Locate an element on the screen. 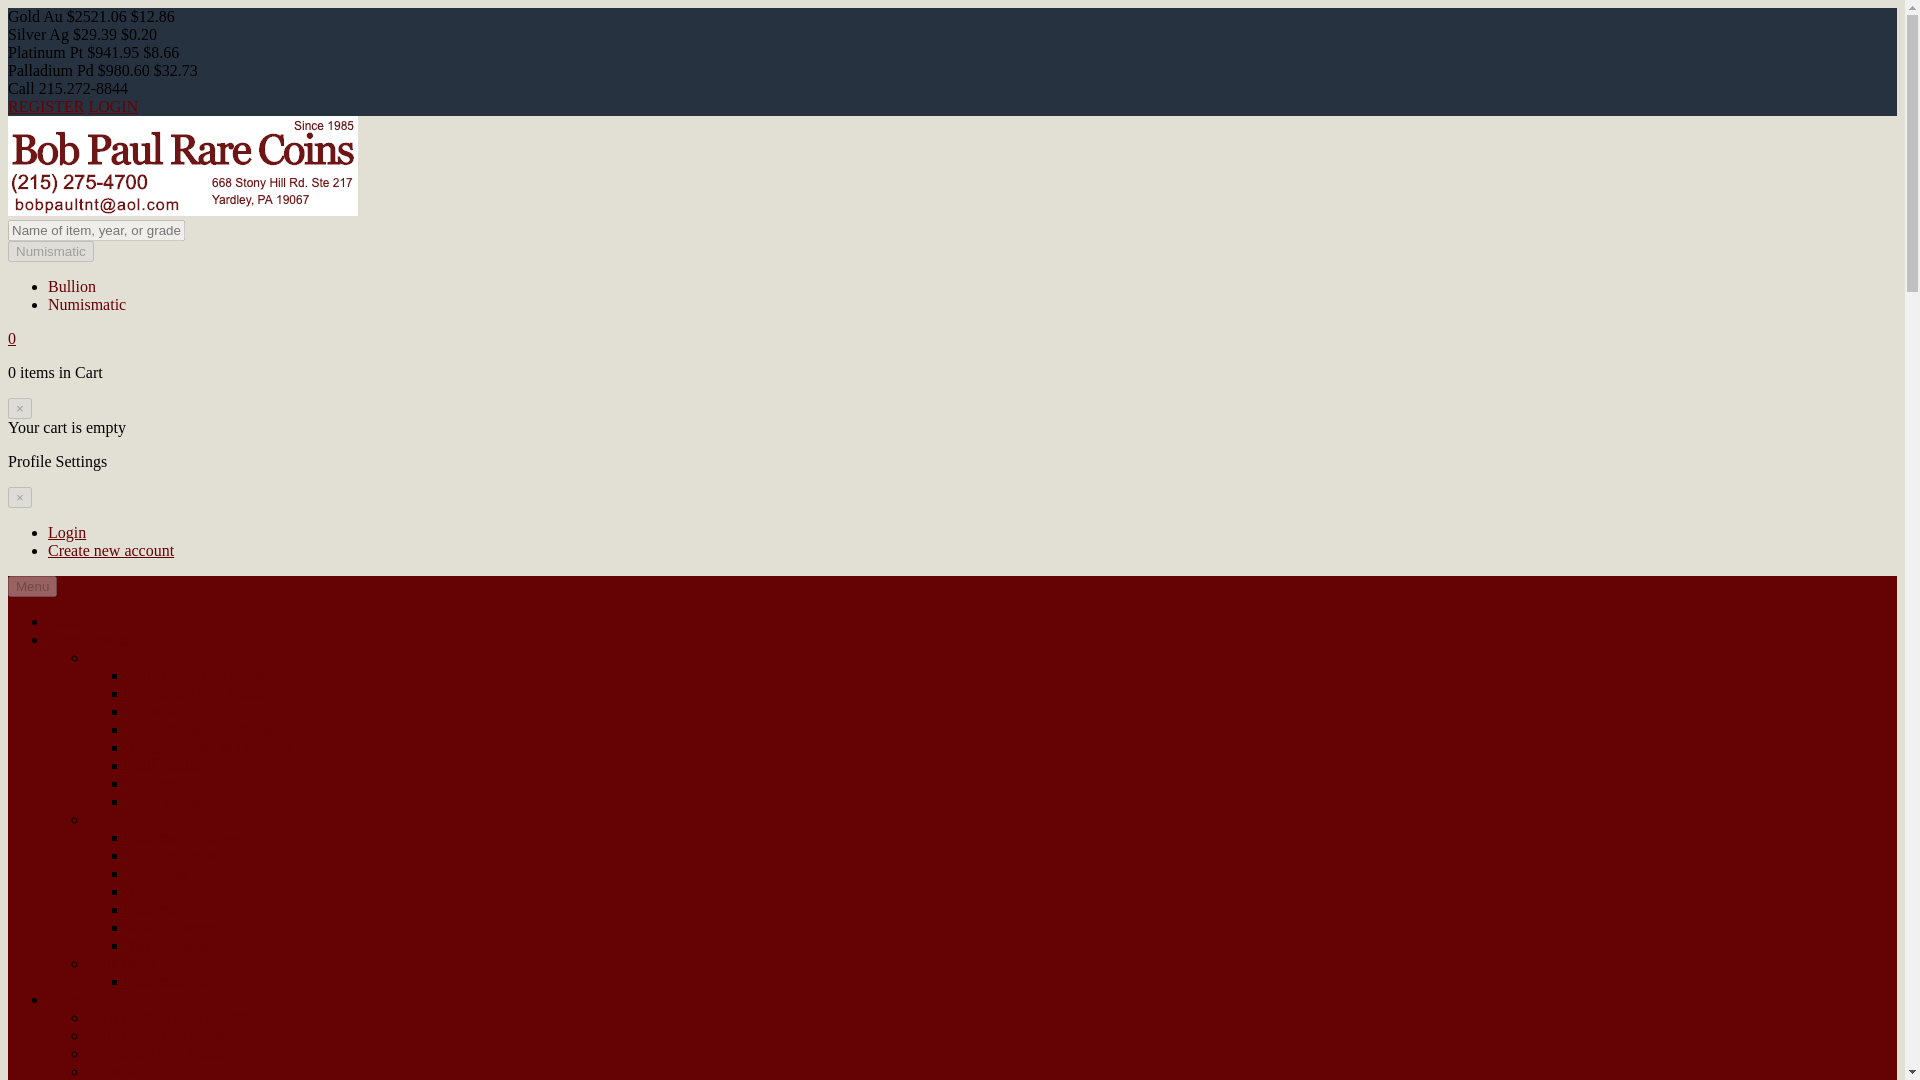  Numismatic is located at coordinates (50, 251).